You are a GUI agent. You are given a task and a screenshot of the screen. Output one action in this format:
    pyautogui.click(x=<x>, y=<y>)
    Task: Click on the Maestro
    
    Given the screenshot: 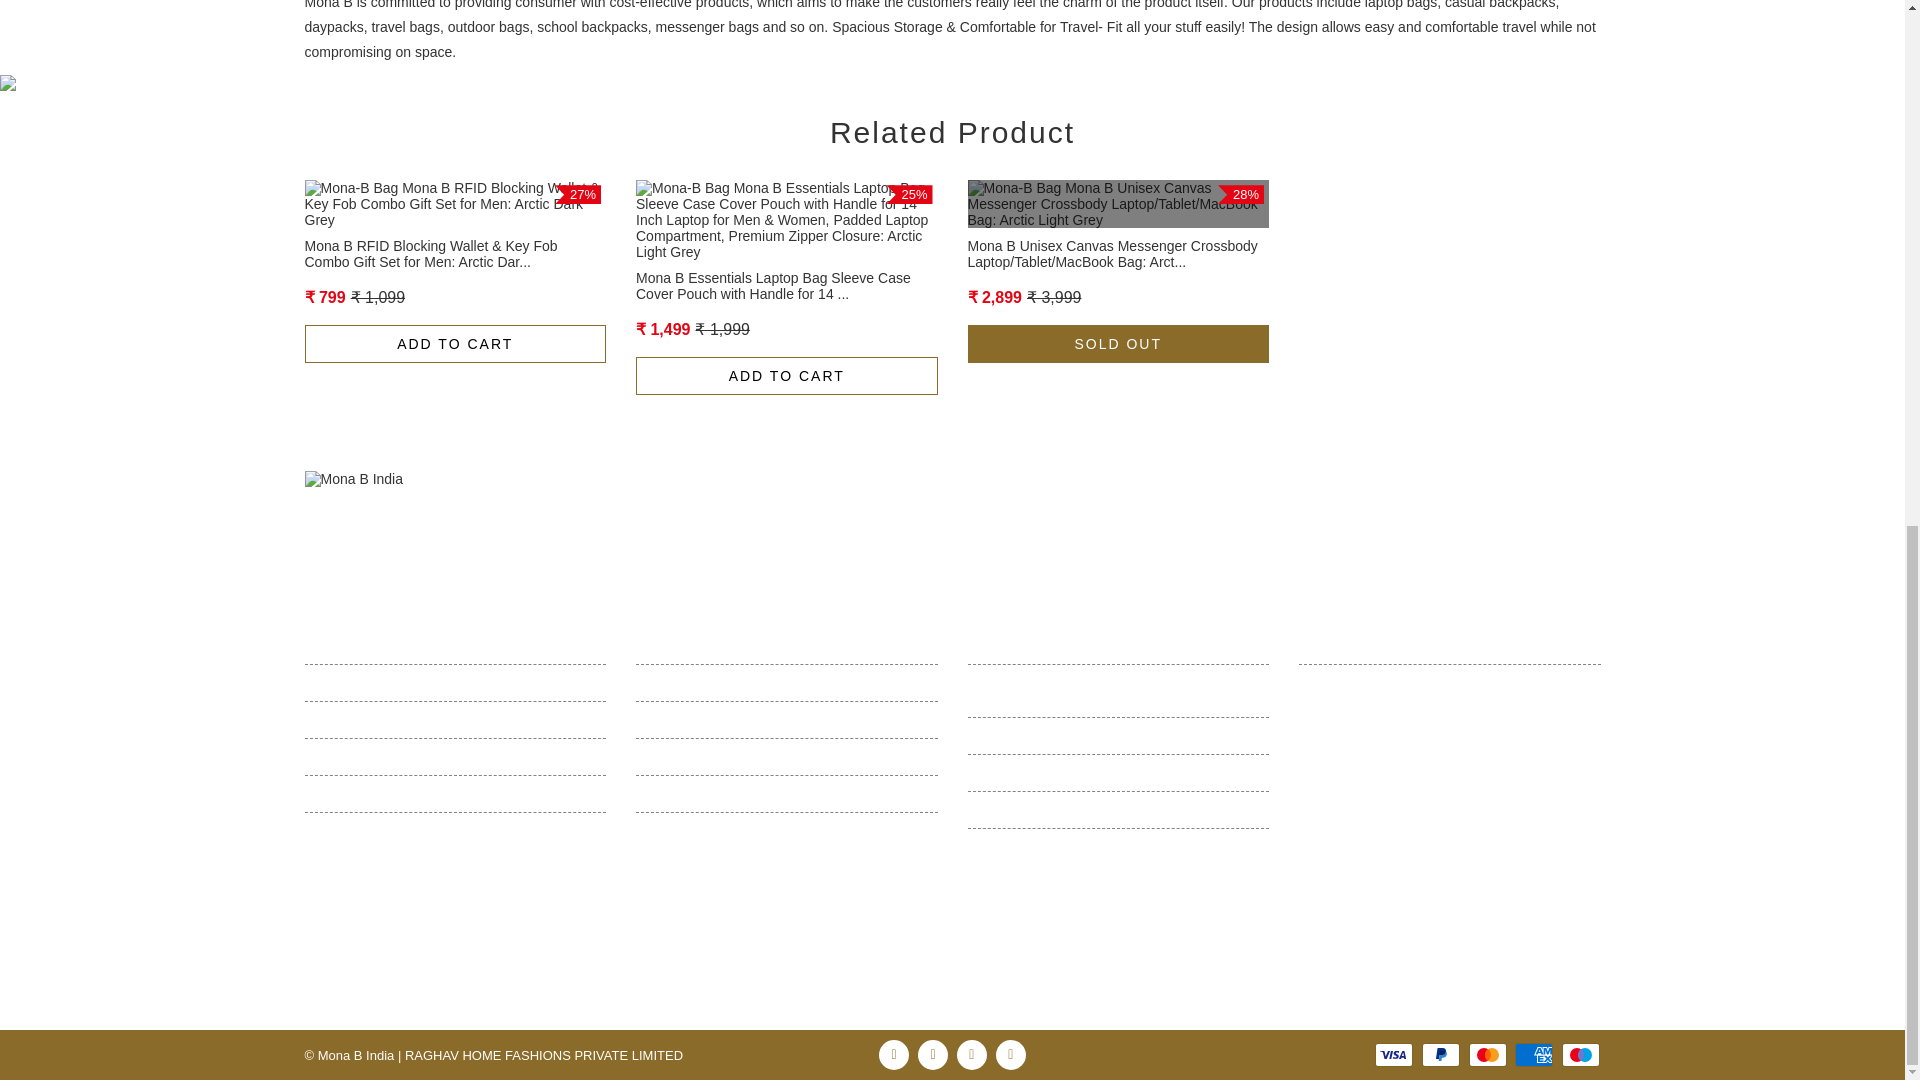 What is the action you would take?
    pyautogui.click(x=1580, y=1055)
    